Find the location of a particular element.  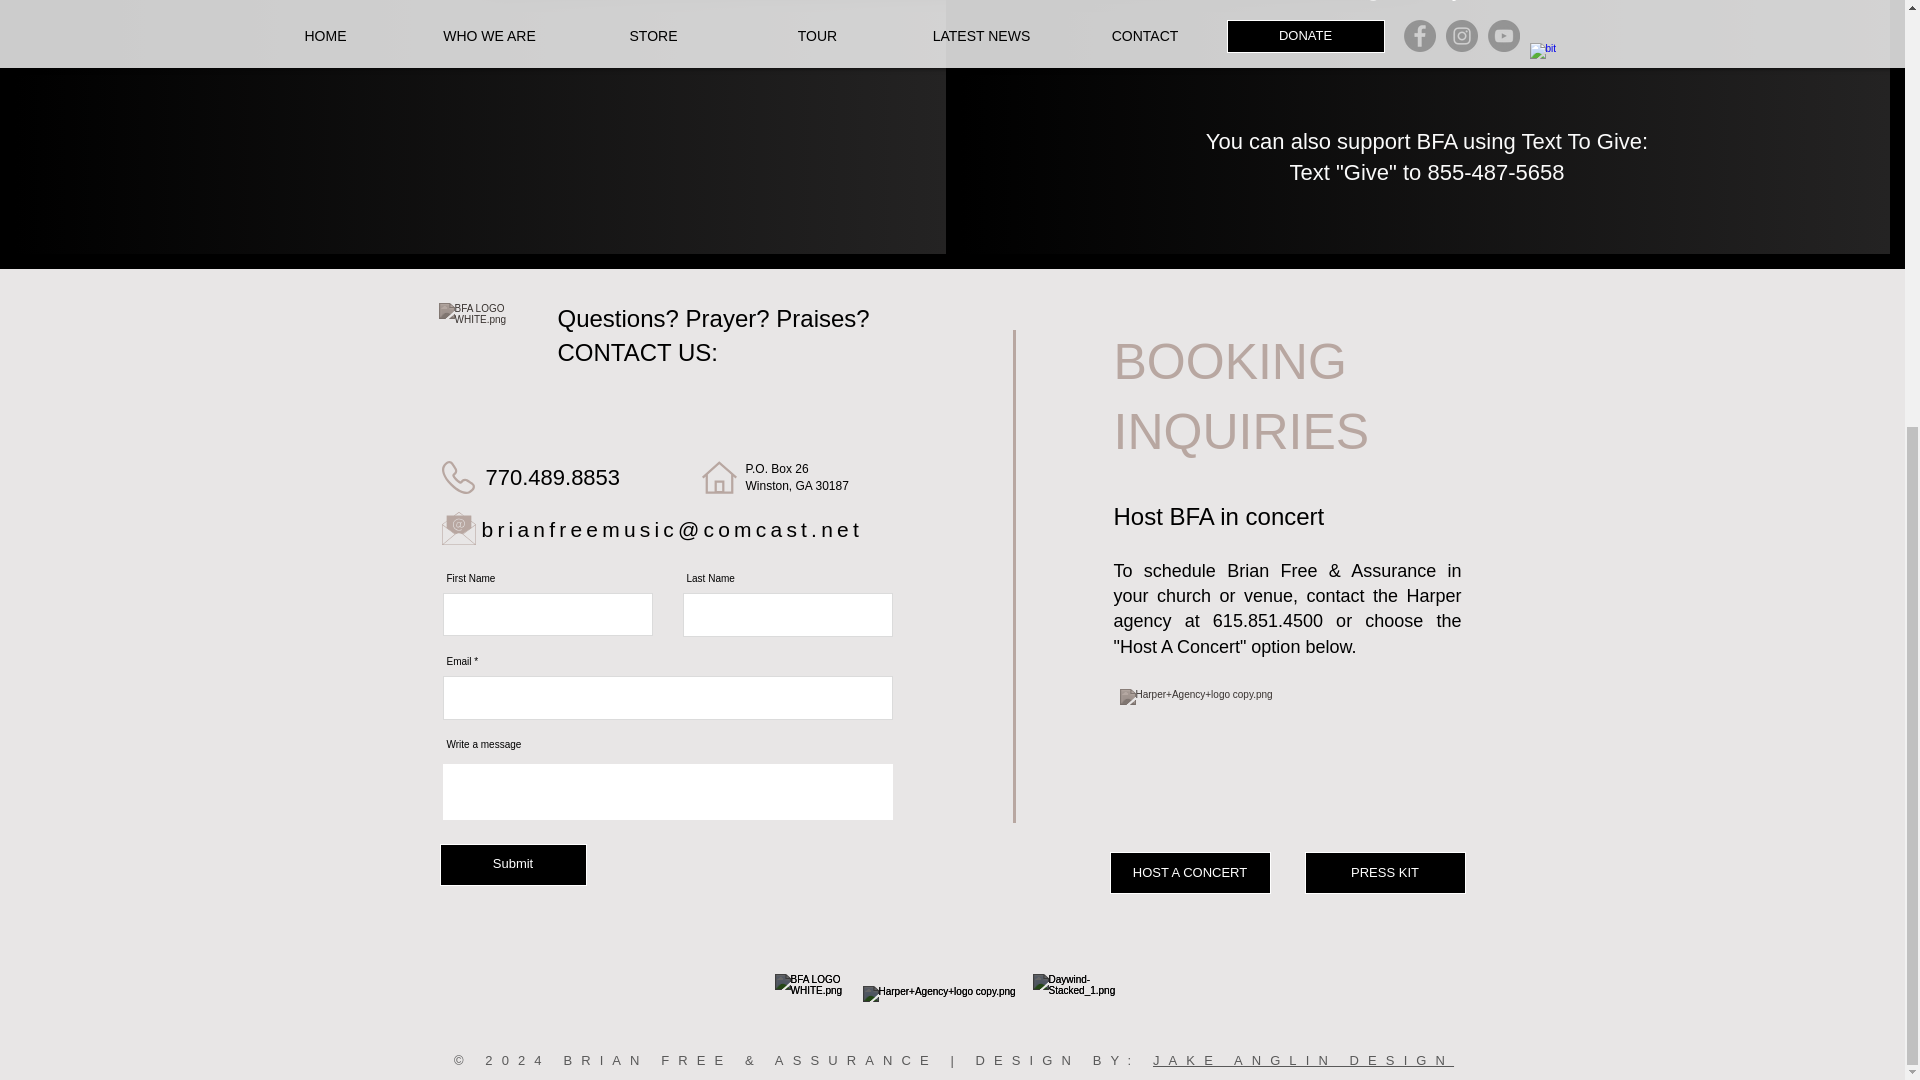

Submit is located at coordinates (513, 864).